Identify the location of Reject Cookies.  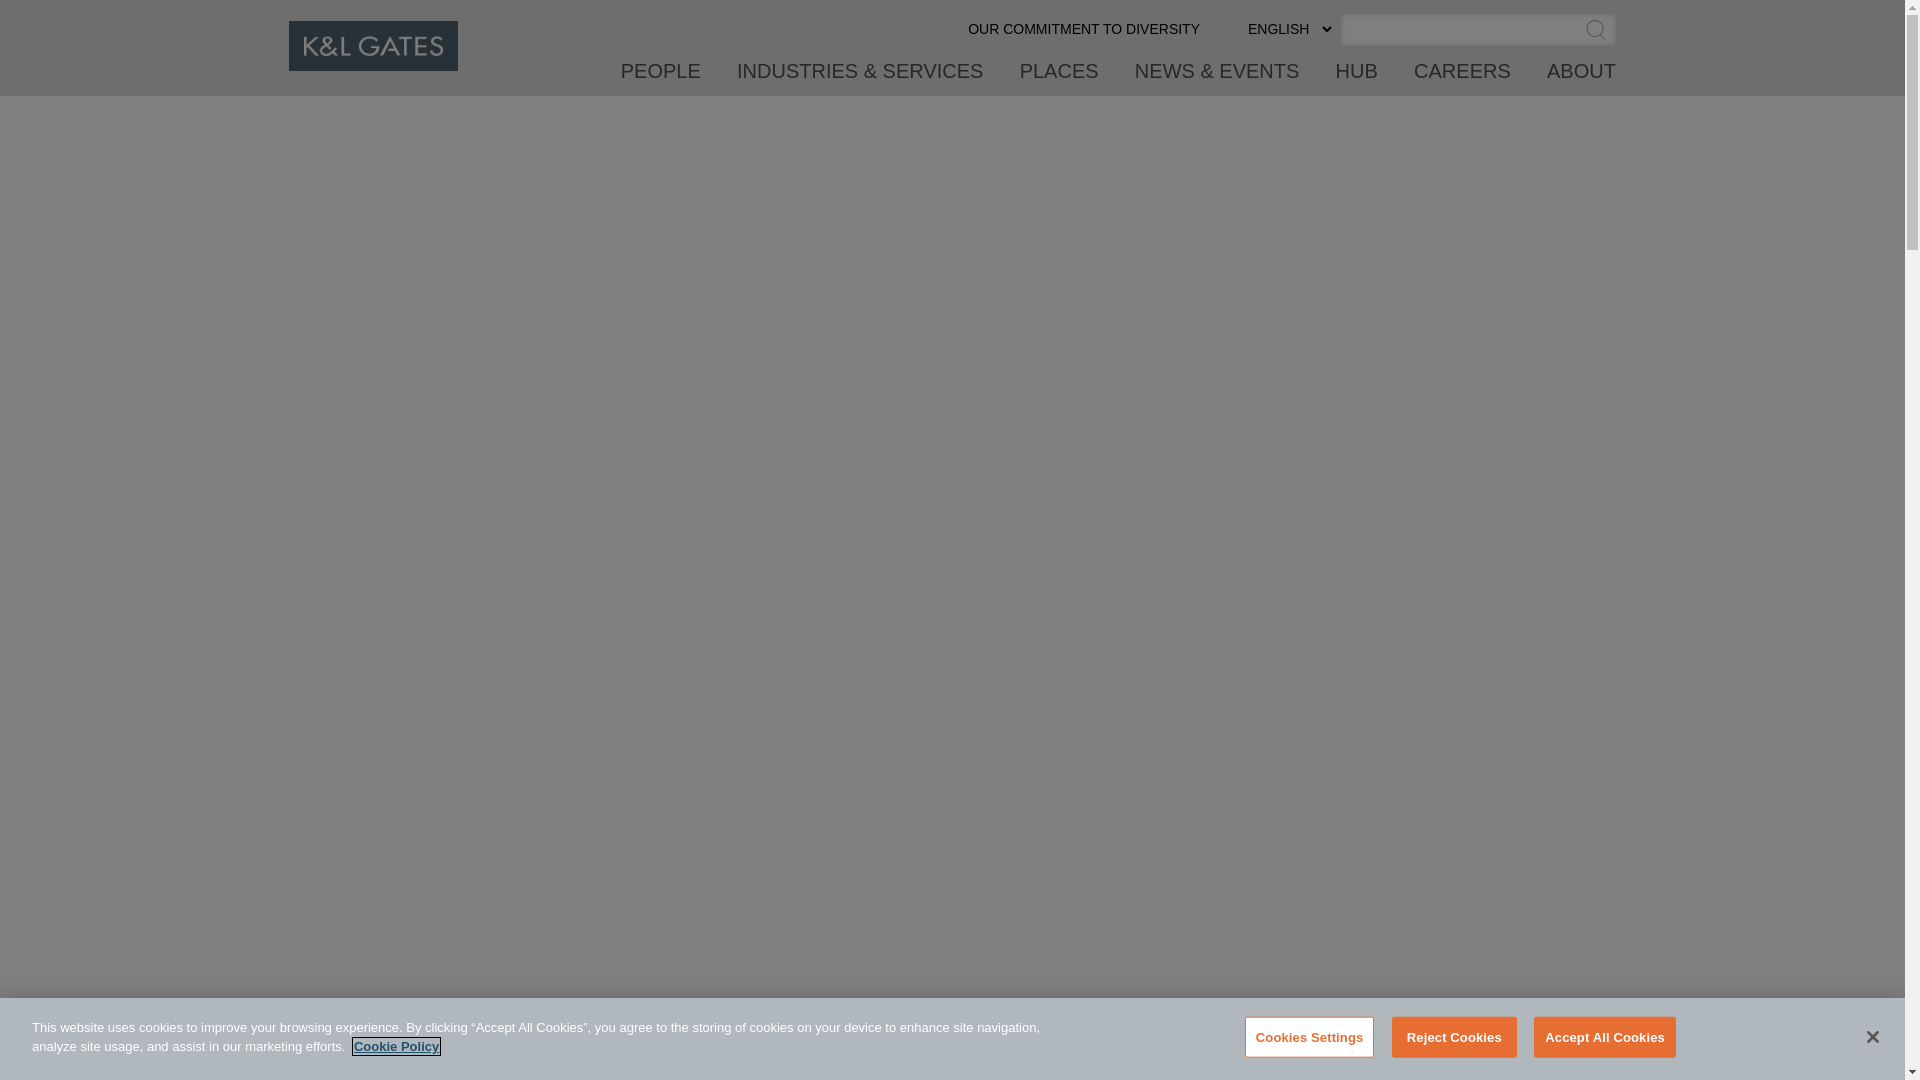
(1454, 1038).